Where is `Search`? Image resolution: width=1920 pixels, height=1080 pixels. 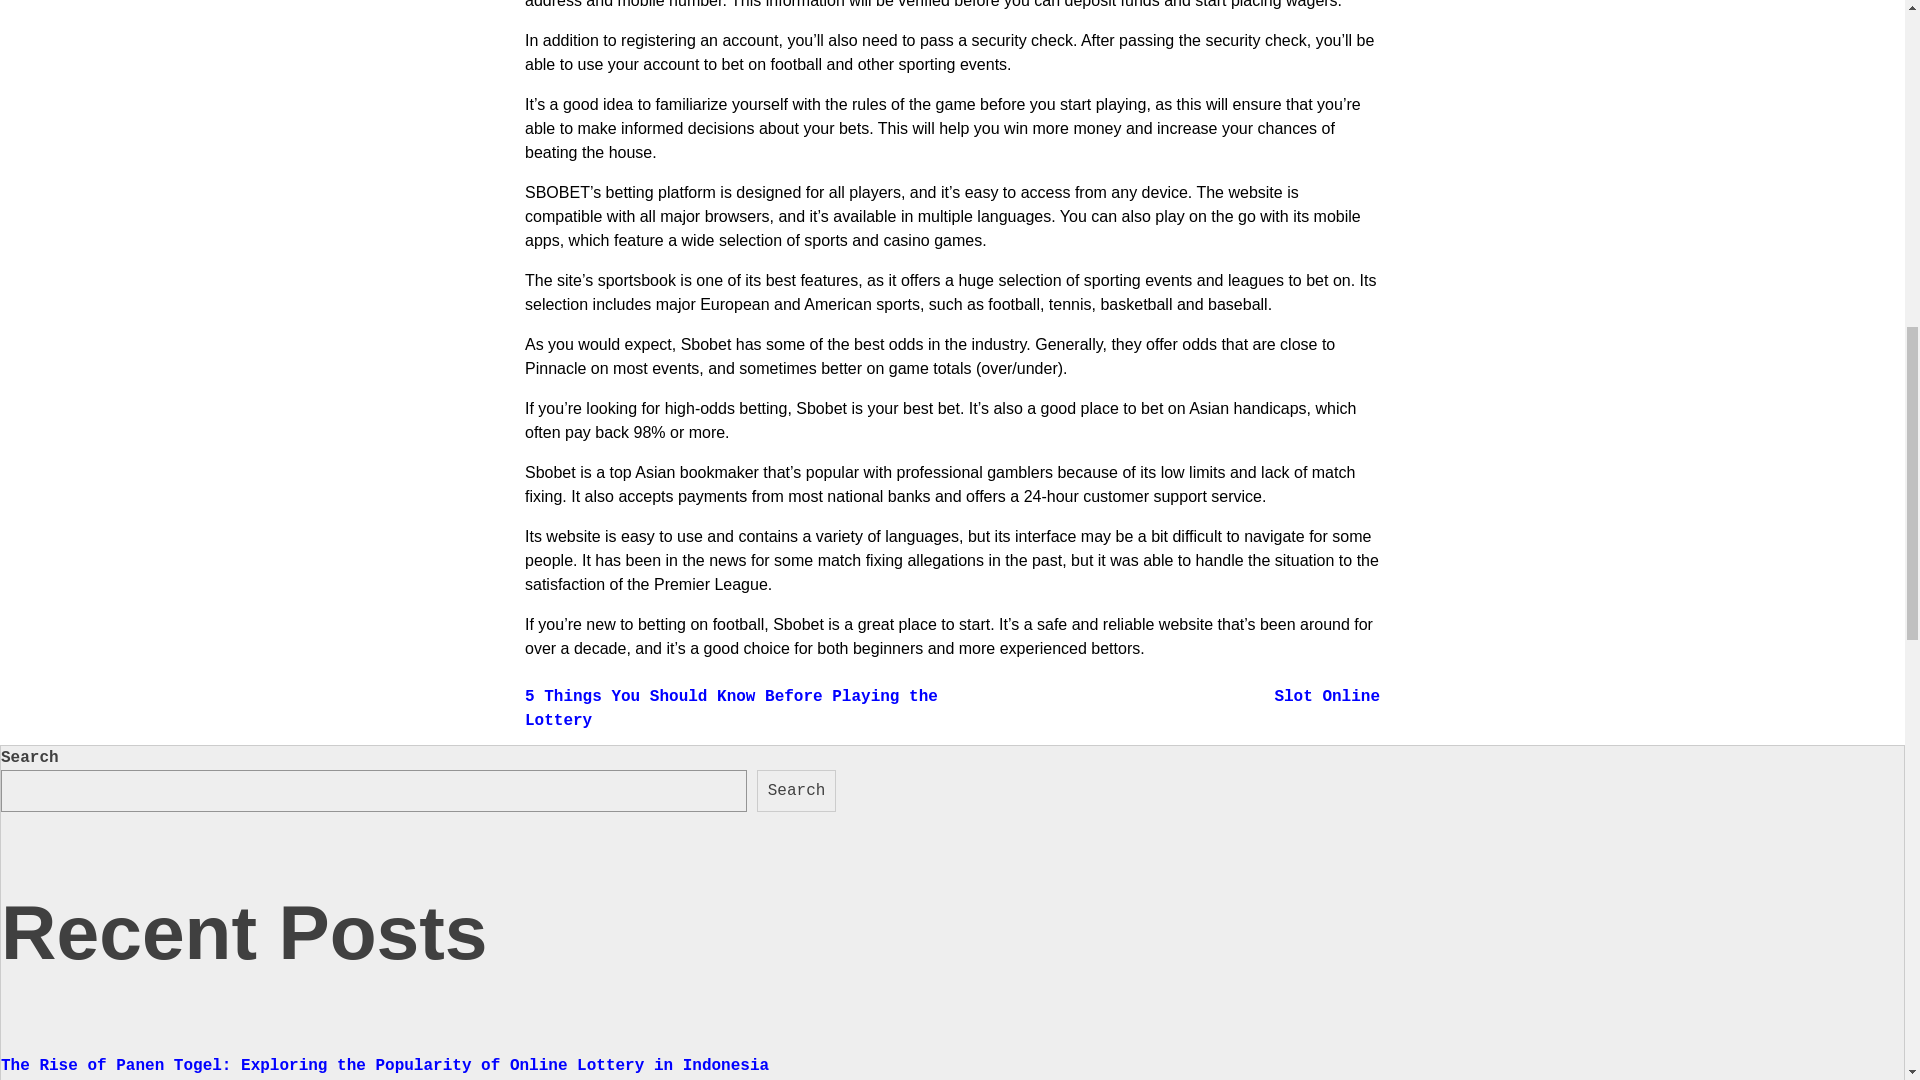 Search is located at coordinates (796, 791).